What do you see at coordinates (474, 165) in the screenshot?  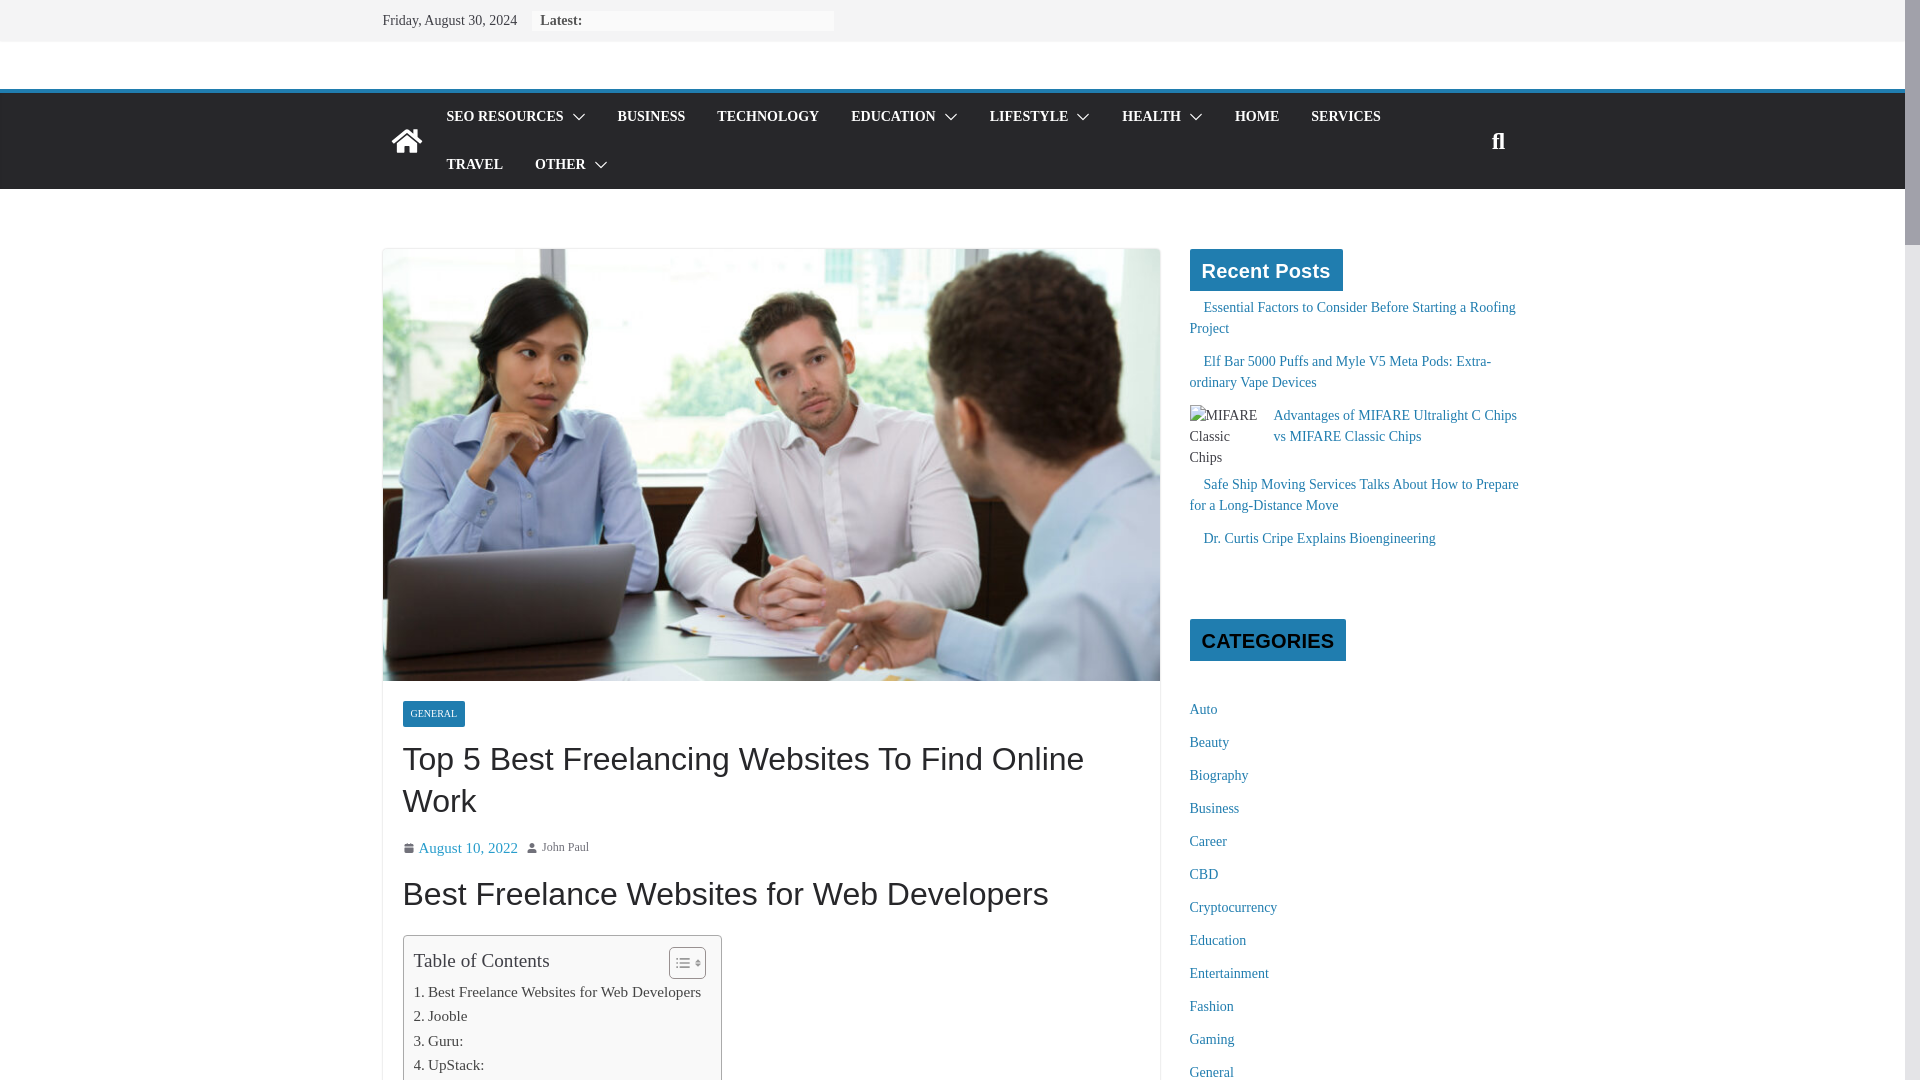 I see `TRAVEL` at bounding box center [474, 165].